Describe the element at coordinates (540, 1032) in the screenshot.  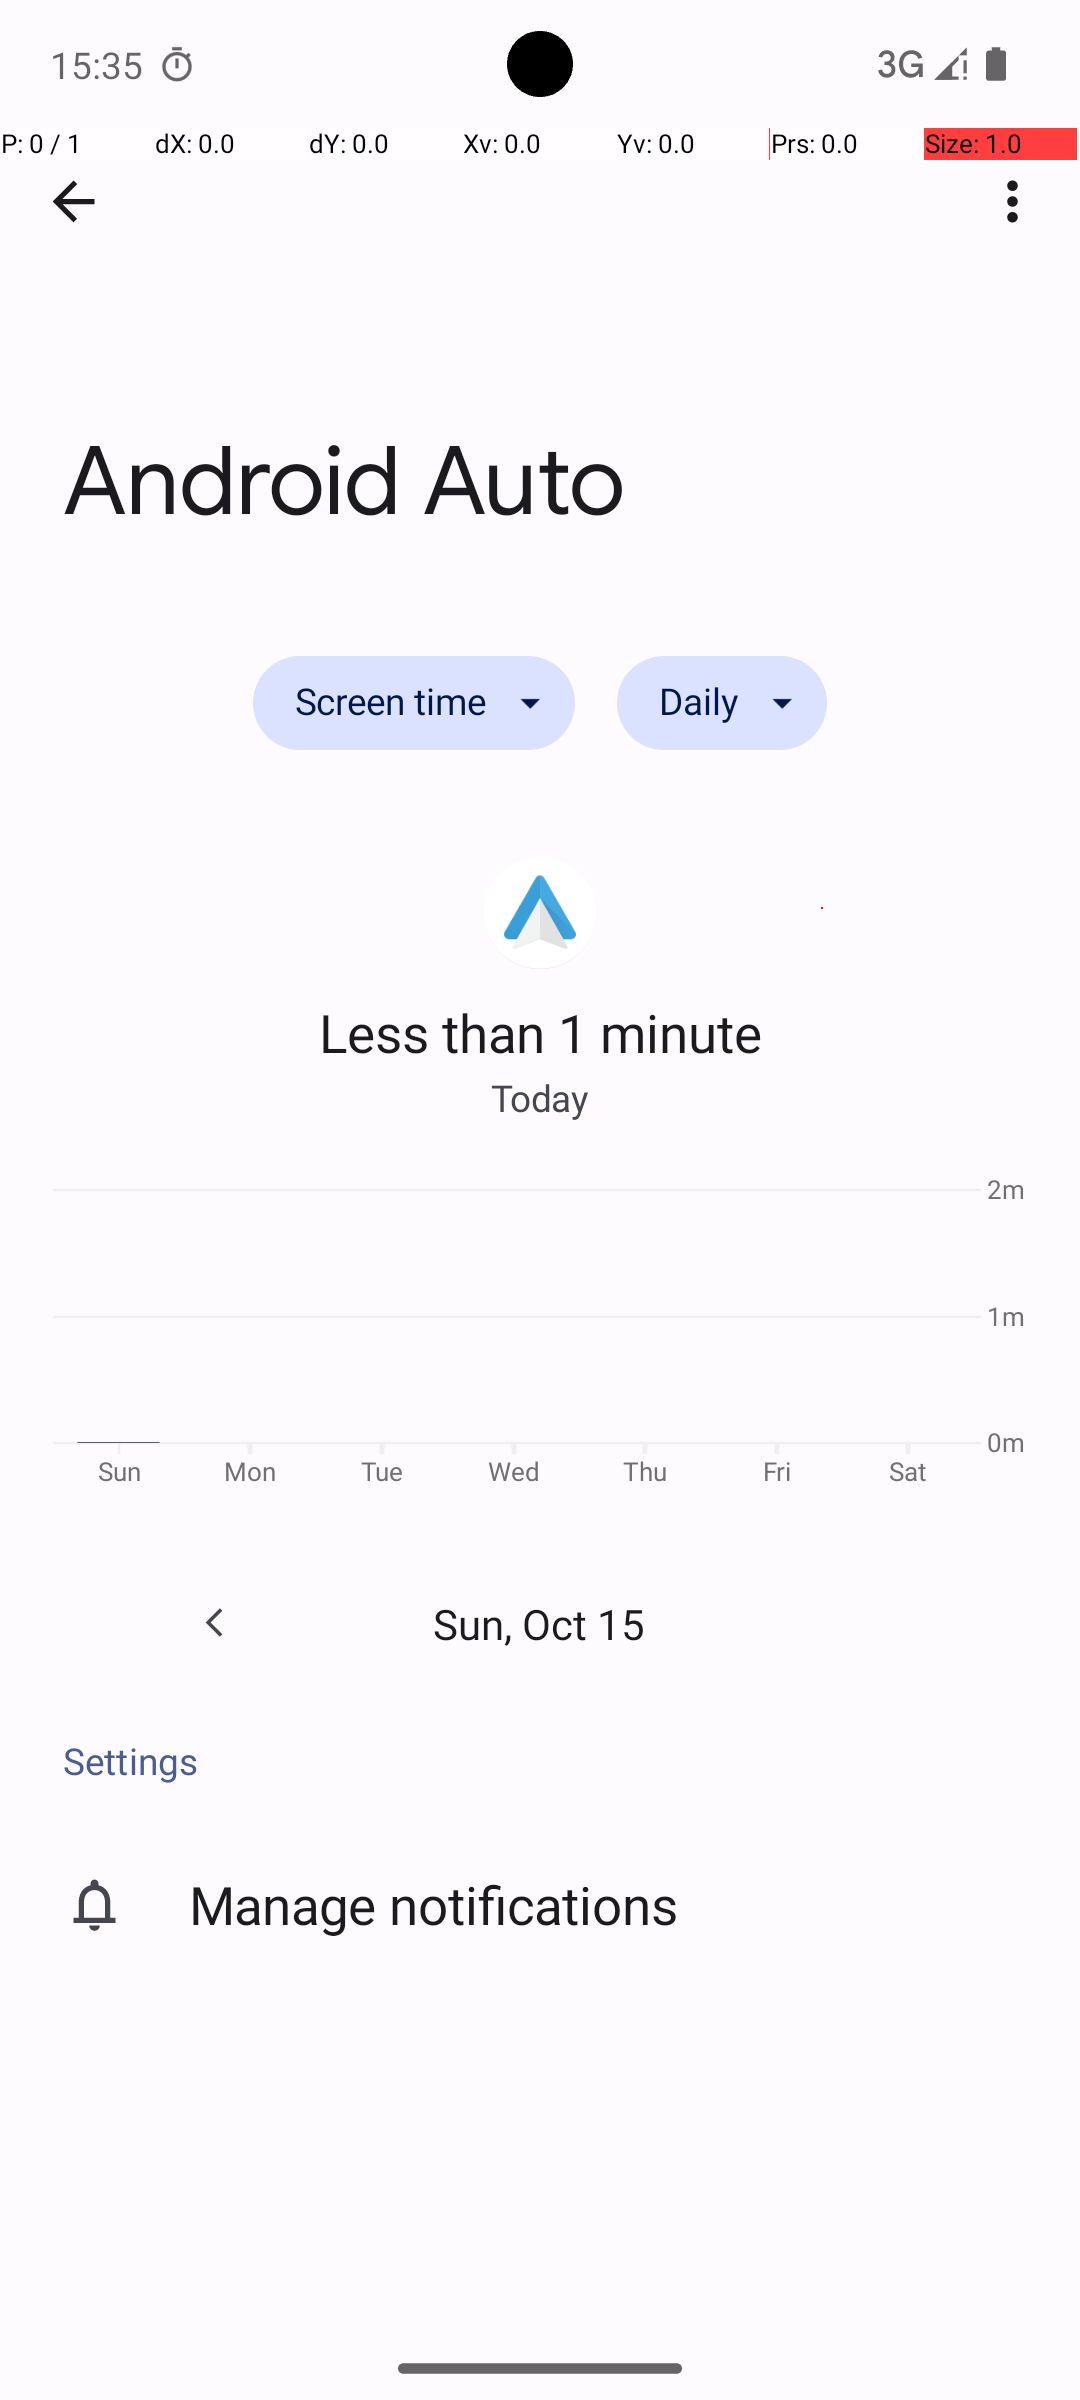
I see `Less than 1 minute` at that location.